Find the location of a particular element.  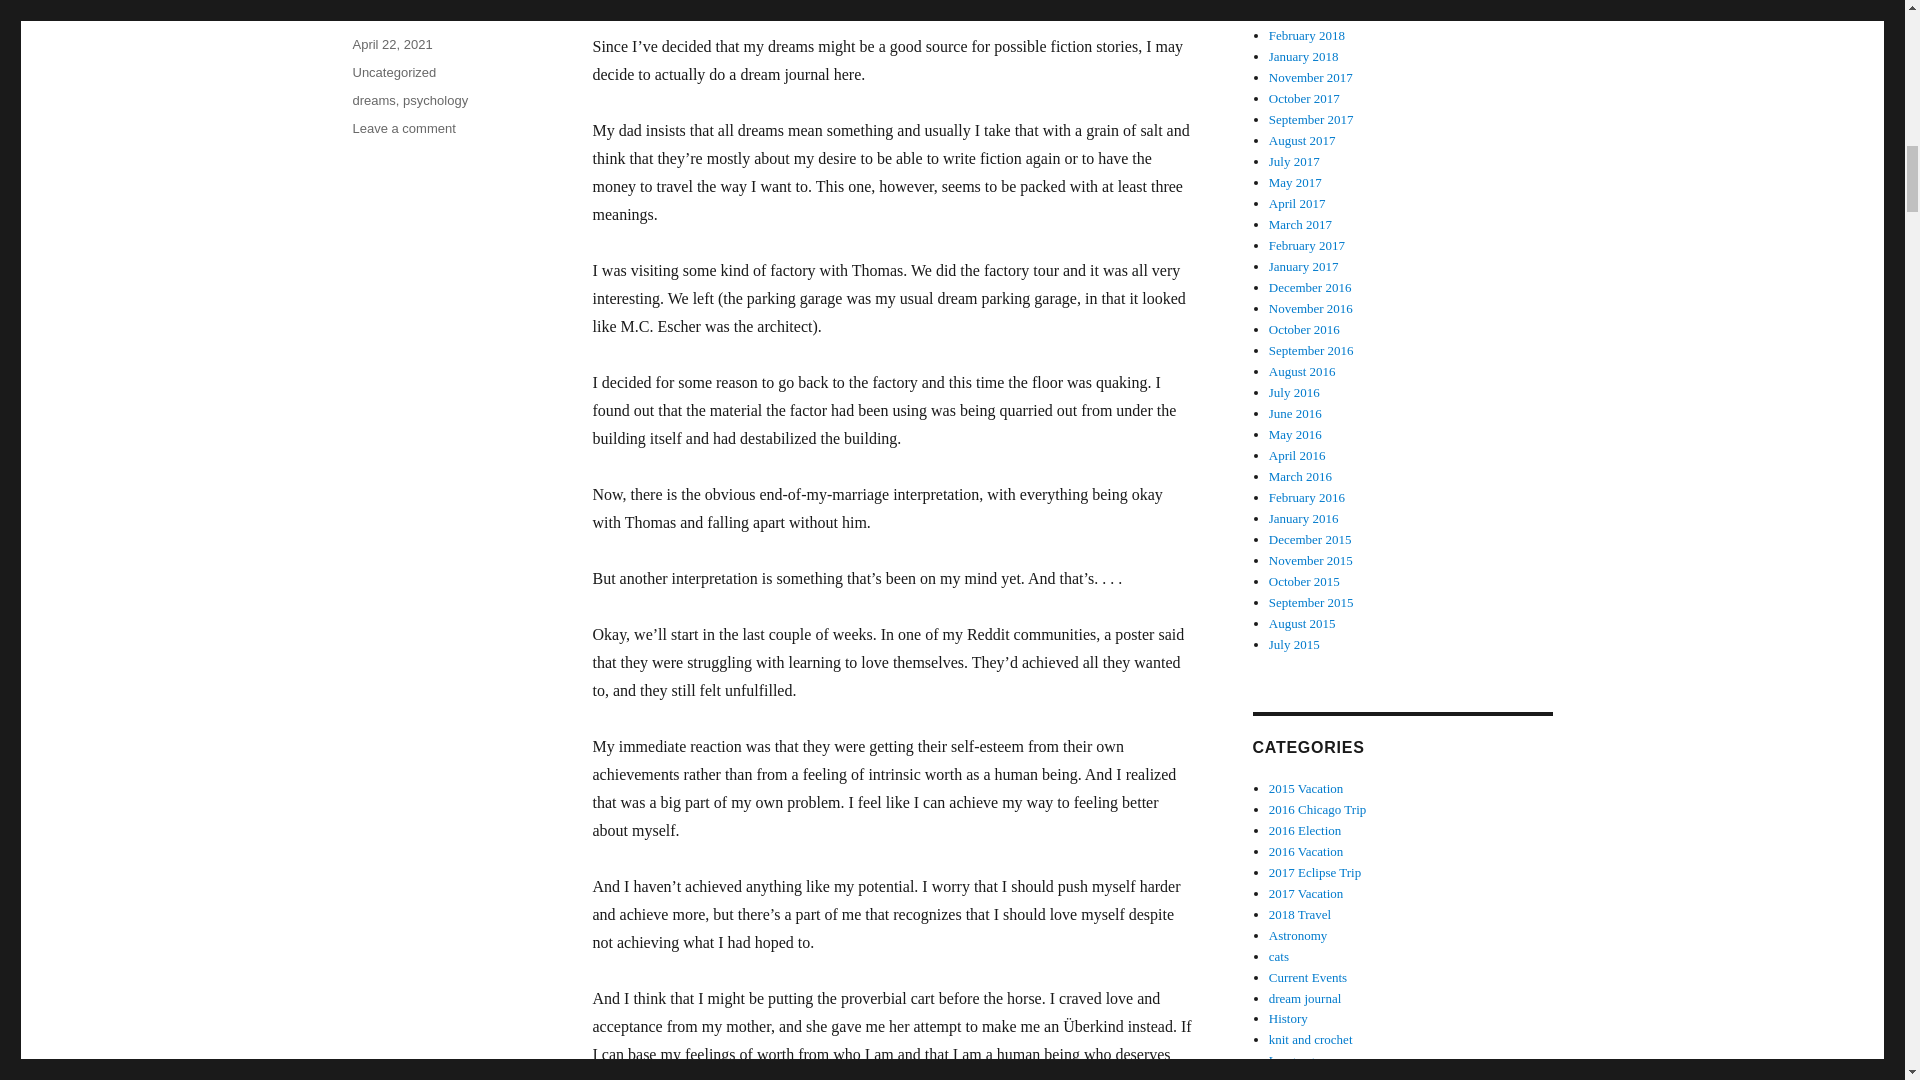

psychology is located at coordinates (403, 128).